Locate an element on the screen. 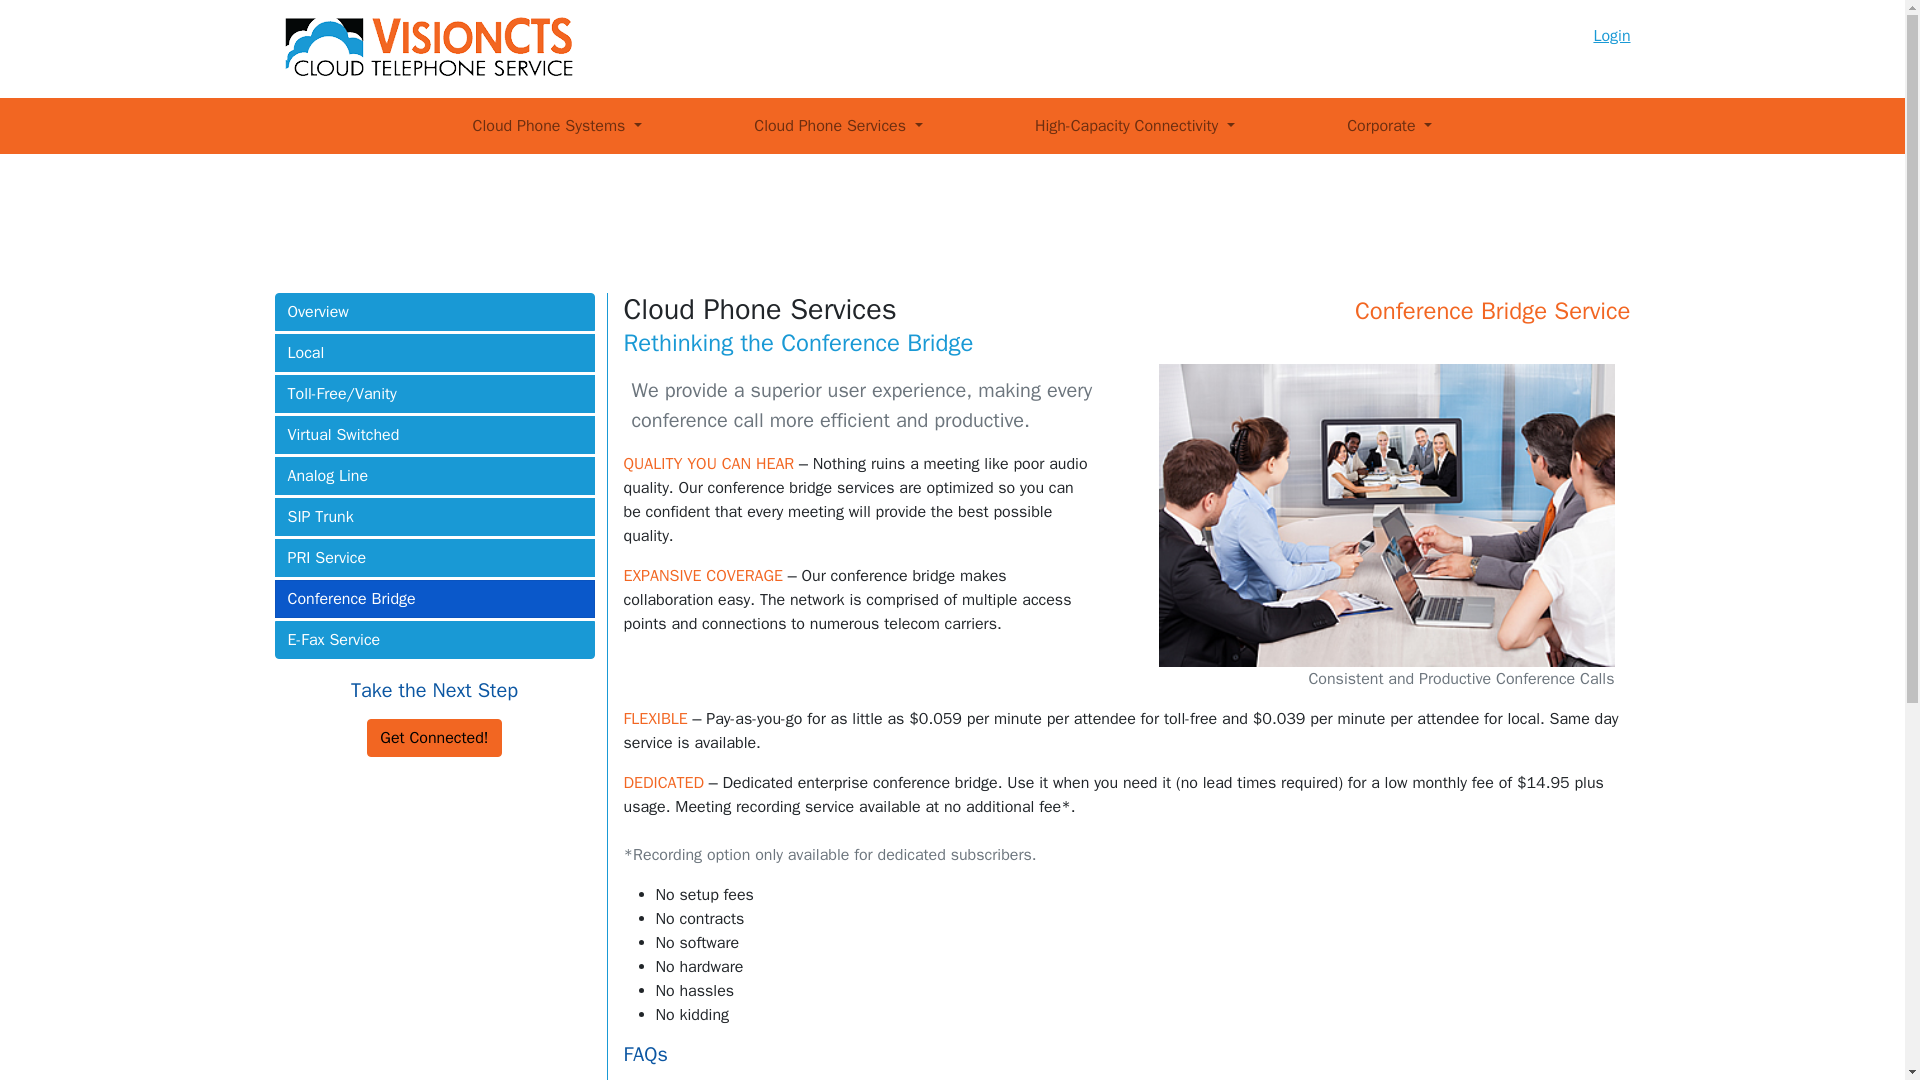 This screenshot has height=1080, width=1920. Cloud Phone Services is located at coordinates (838, 125).